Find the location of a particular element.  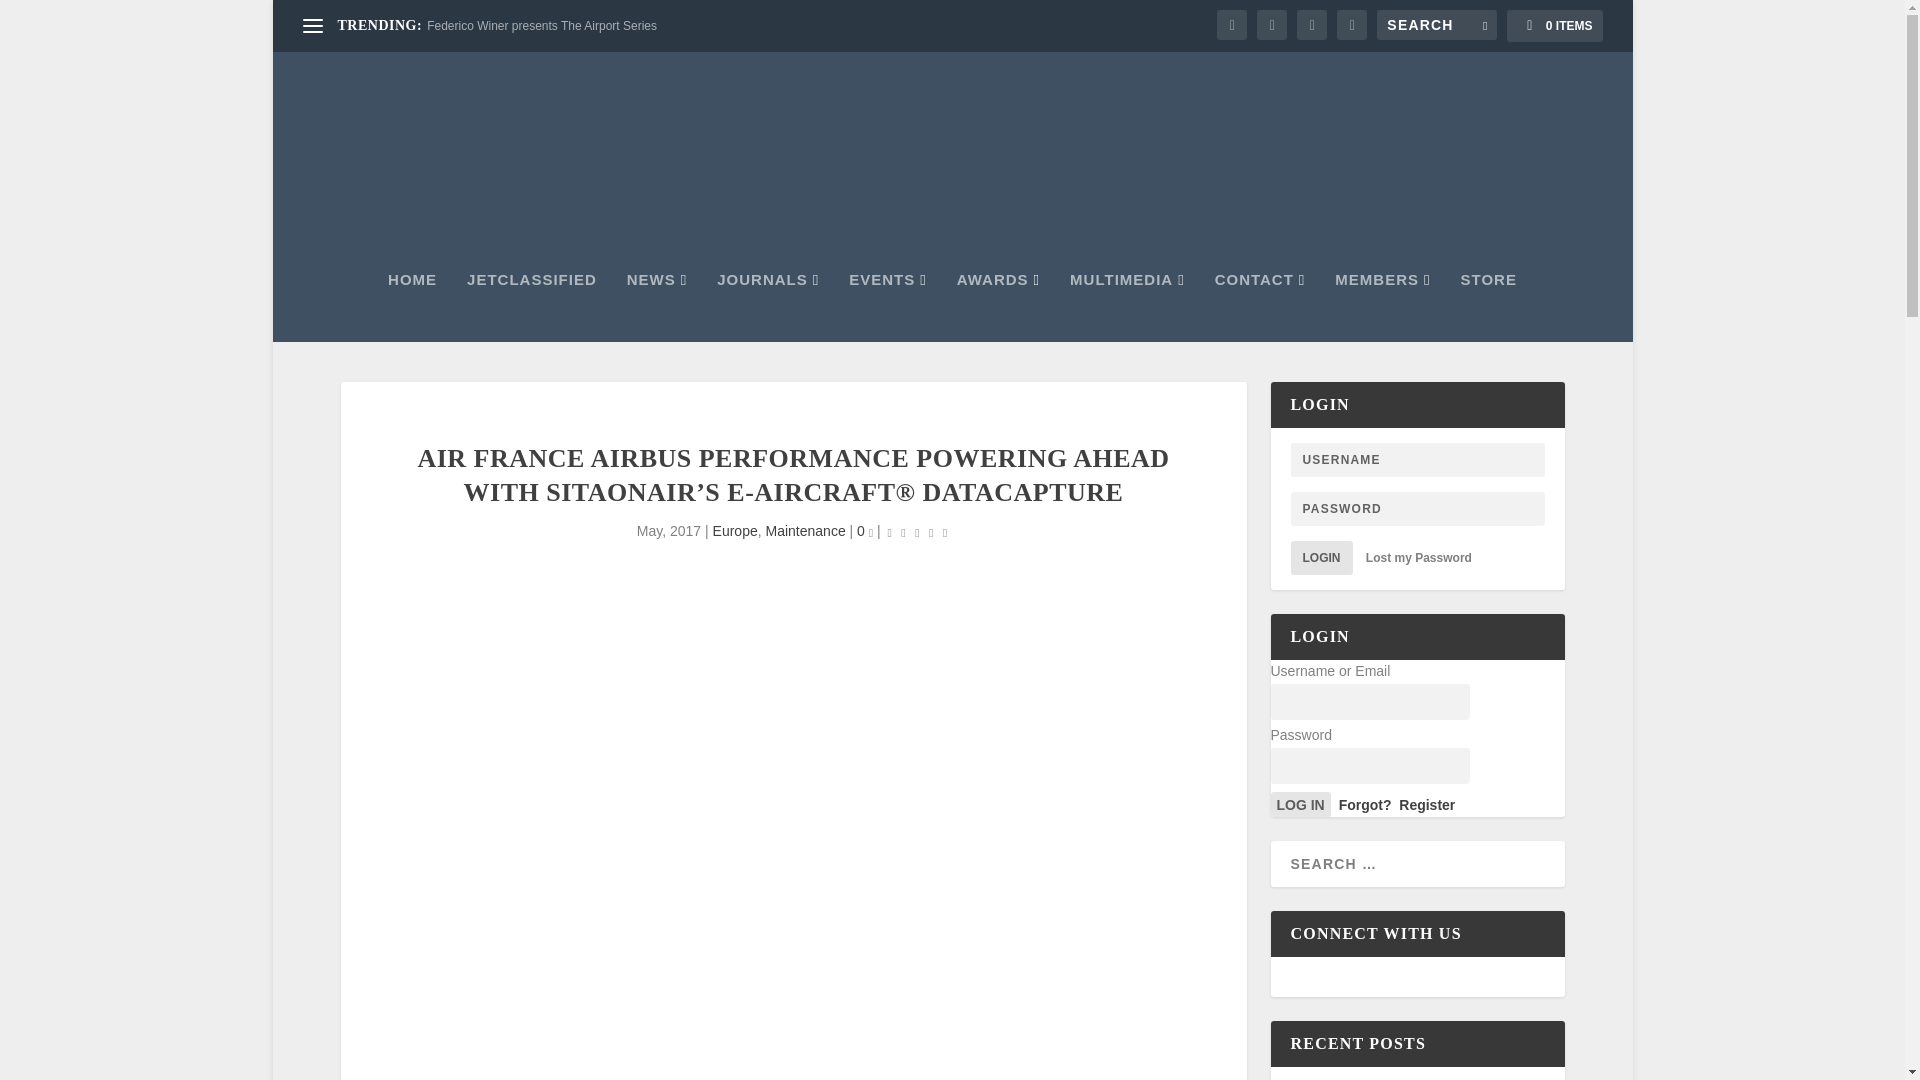

Federico Winer presents The Airport Series is located at coordinates (541, 26).